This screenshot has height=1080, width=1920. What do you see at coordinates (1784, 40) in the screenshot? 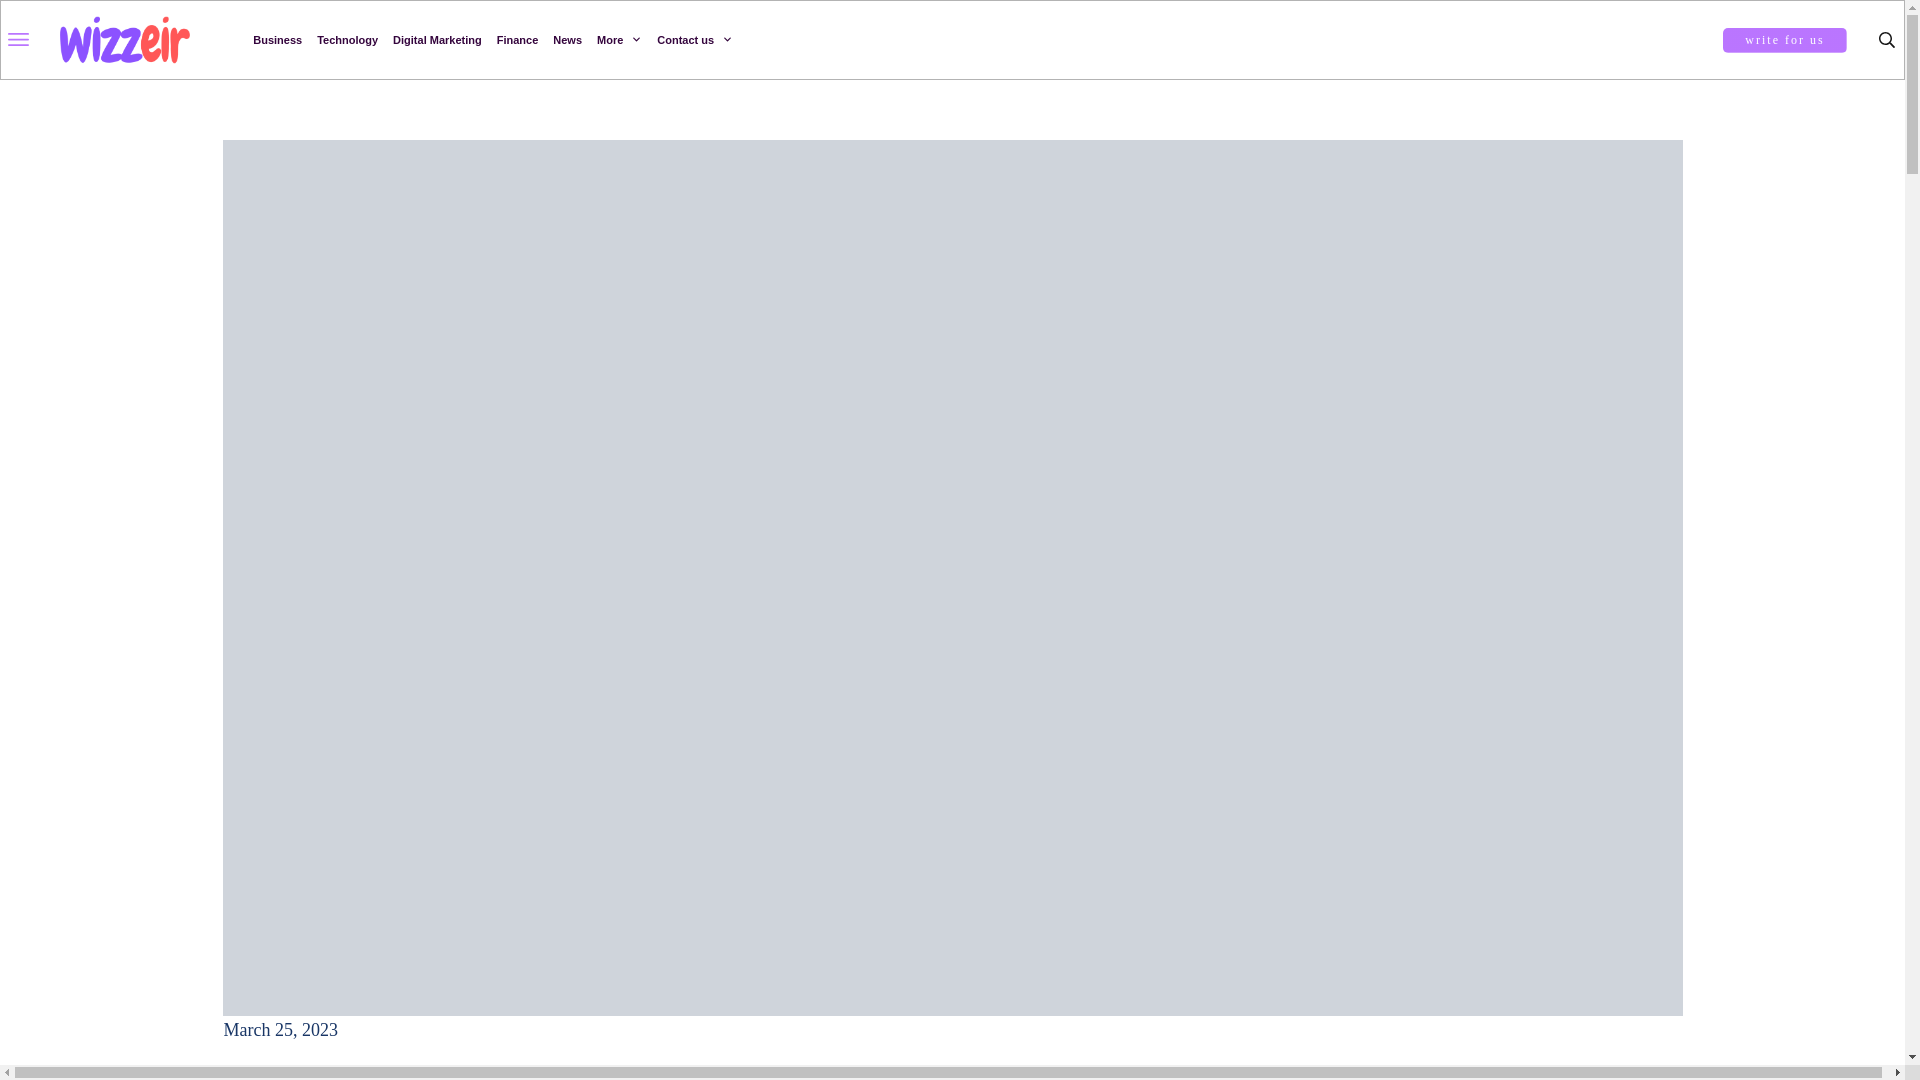
I see `write for us` at bounding box center [1784, 40].